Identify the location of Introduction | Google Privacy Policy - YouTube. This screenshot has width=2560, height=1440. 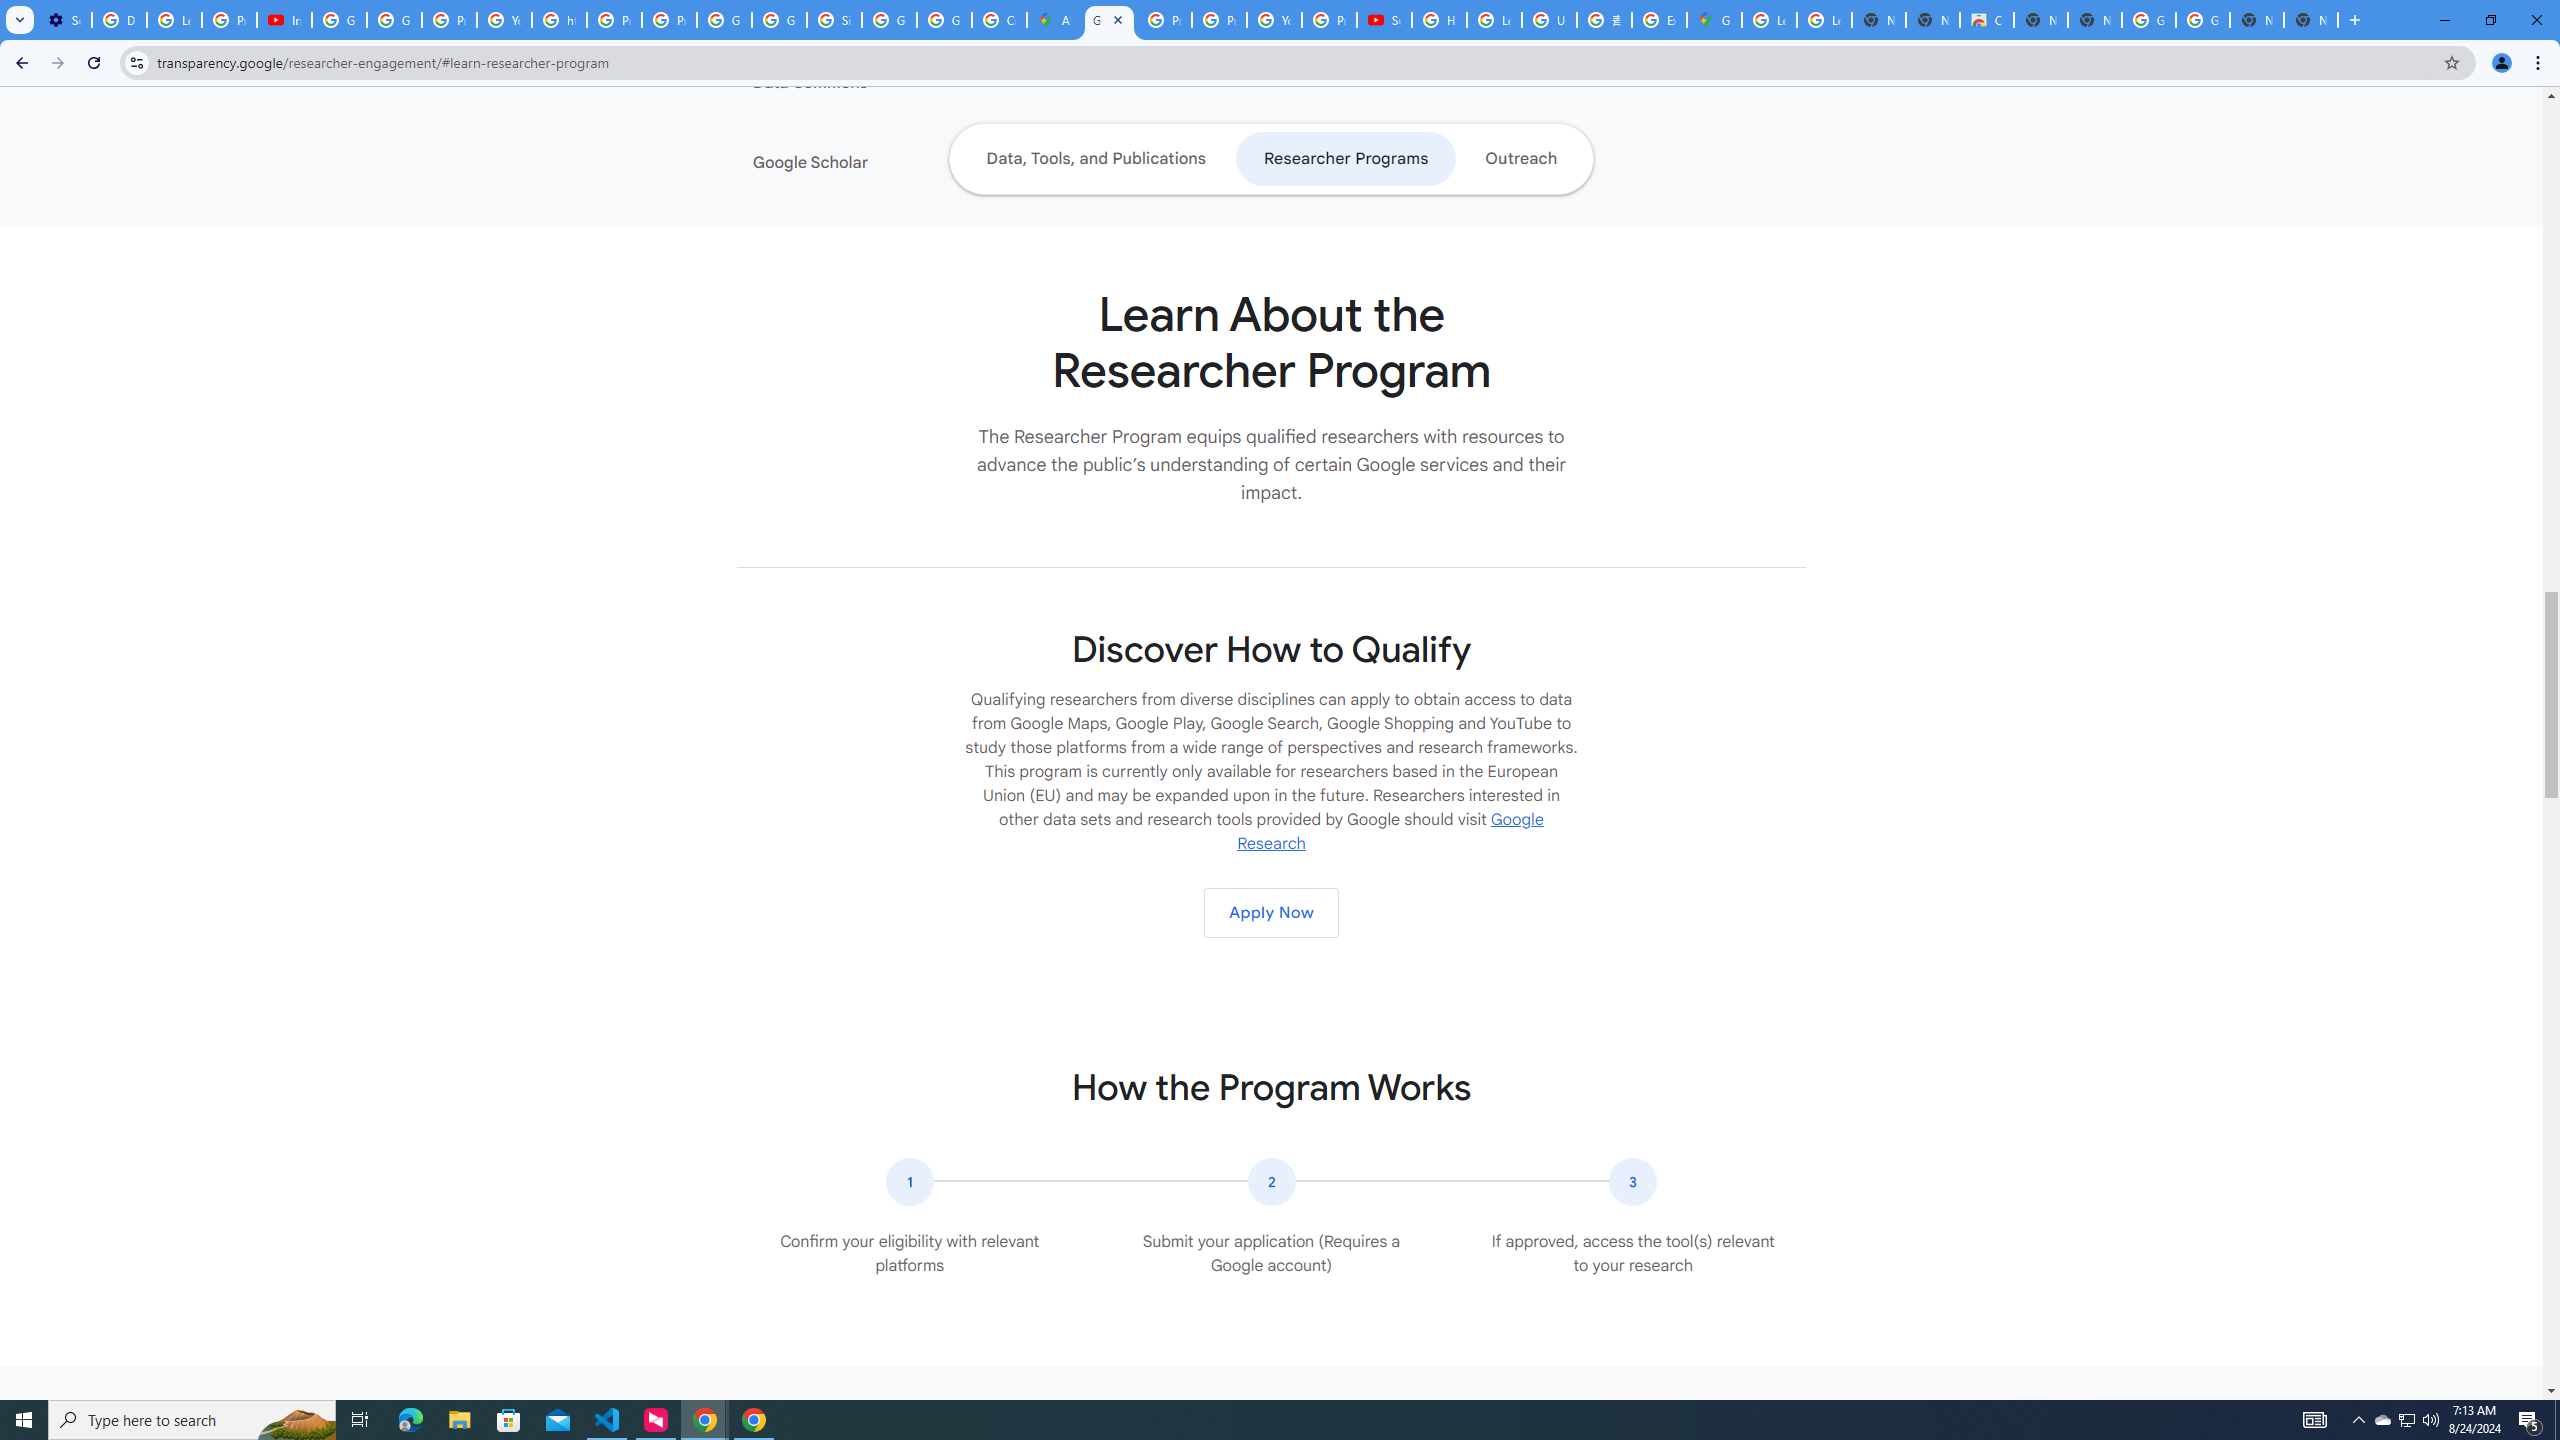
(284, 20).